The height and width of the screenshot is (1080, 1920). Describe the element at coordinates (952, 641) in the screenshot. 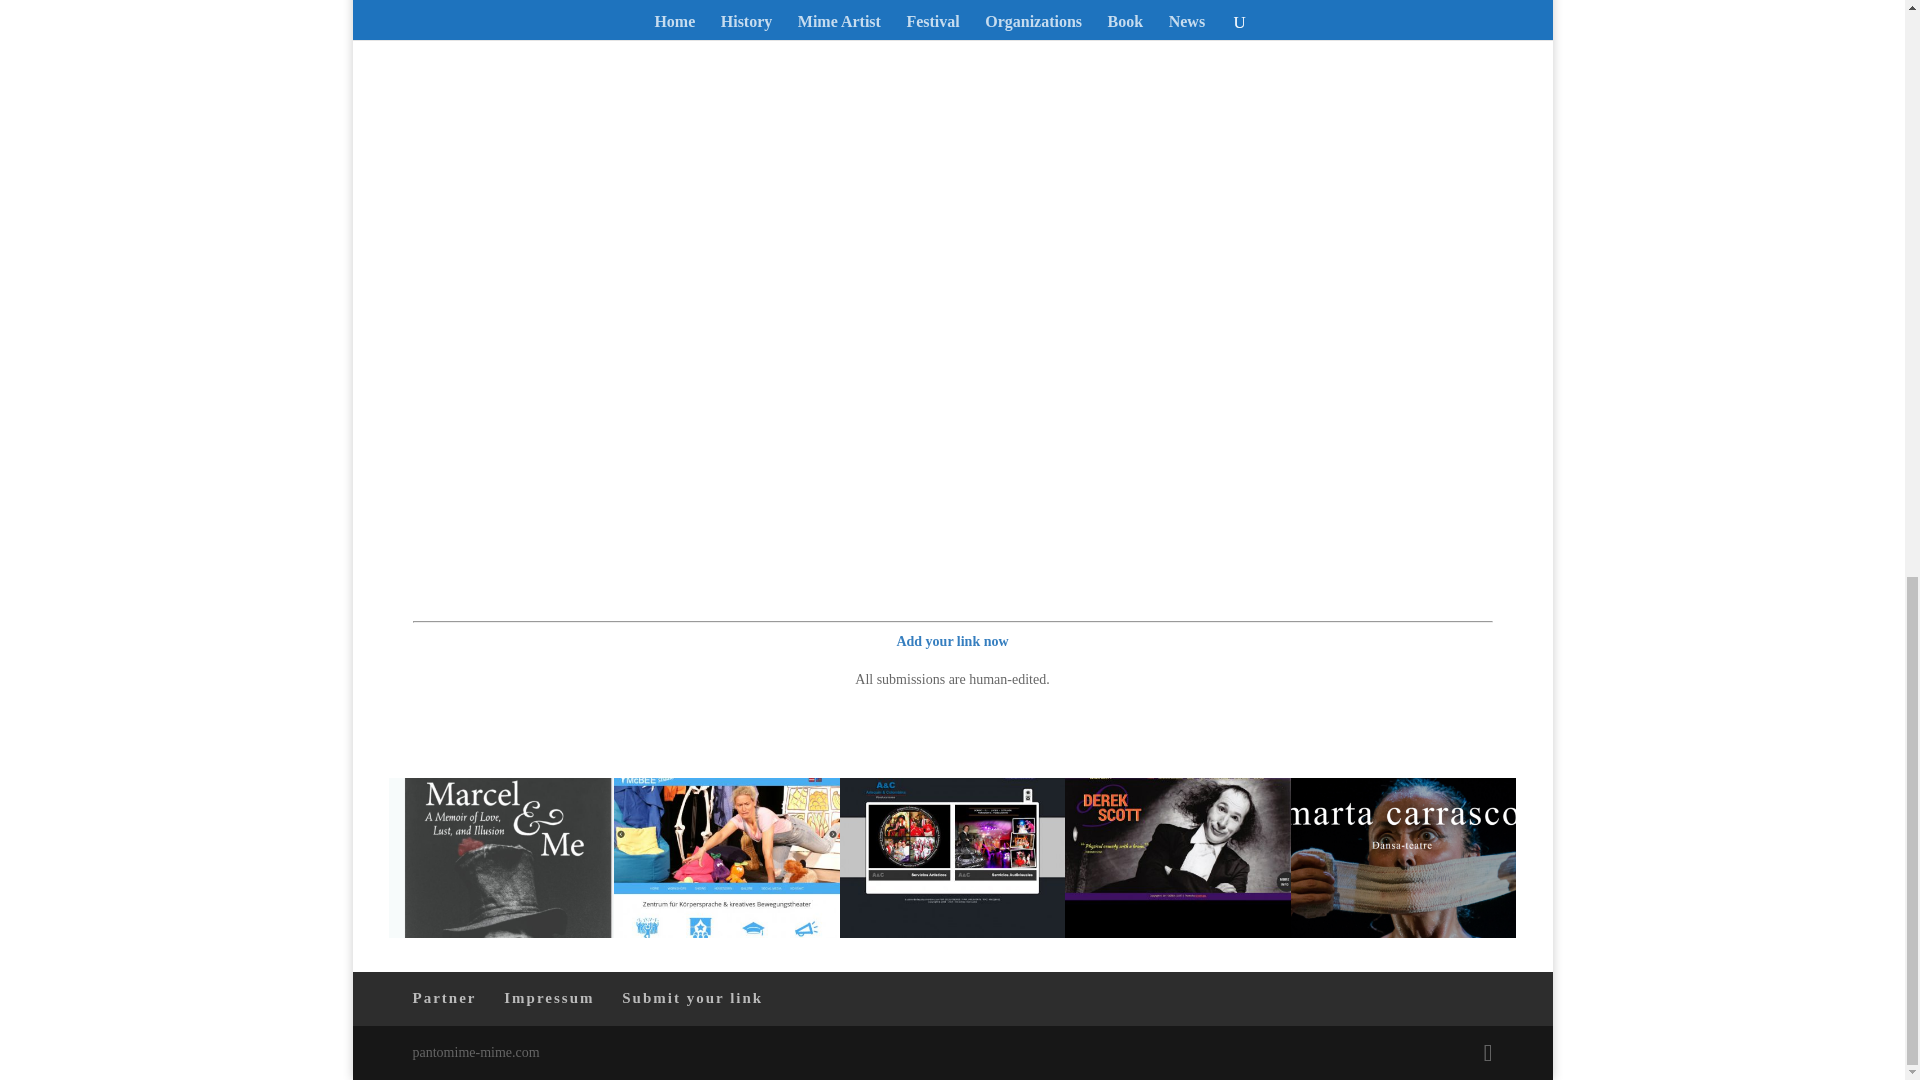

I see `Add your link now` at that location.